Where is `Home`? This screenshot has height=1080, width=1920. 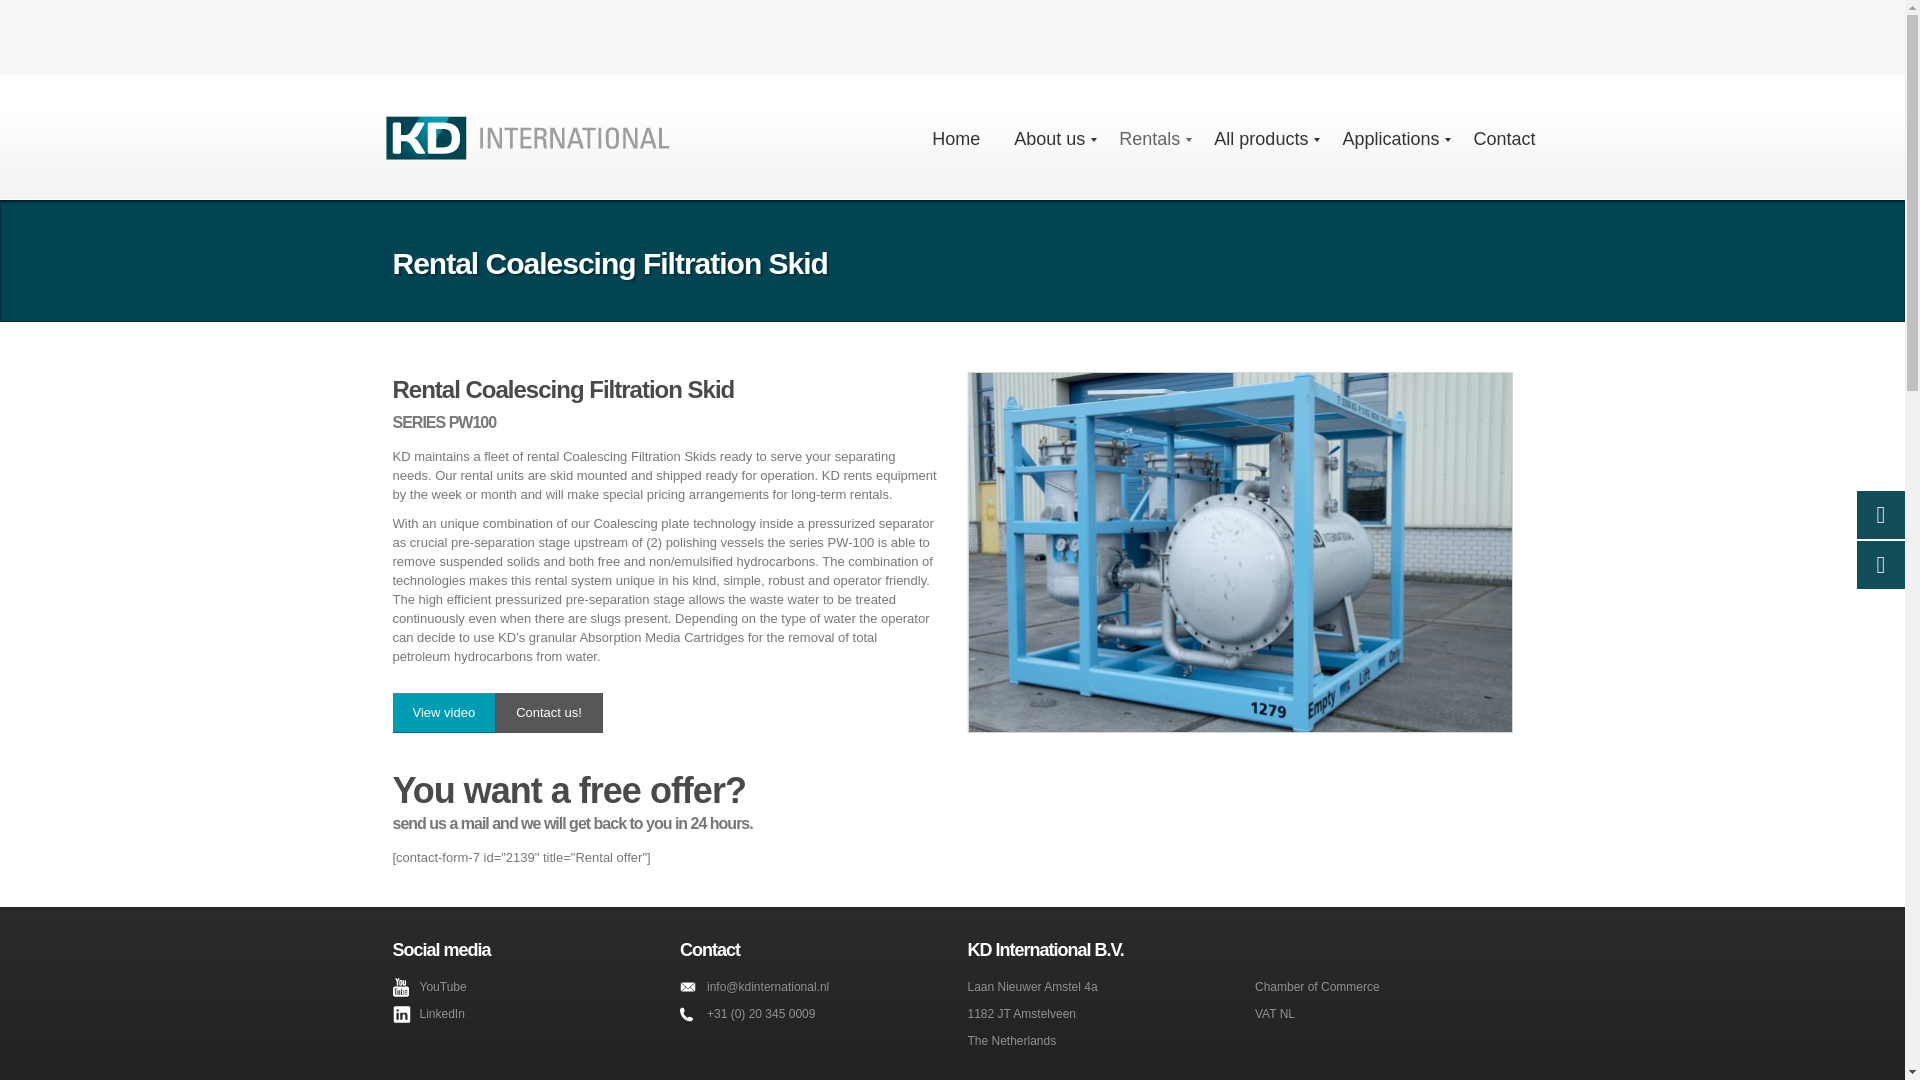 Home is located at coordinates (956, 140).